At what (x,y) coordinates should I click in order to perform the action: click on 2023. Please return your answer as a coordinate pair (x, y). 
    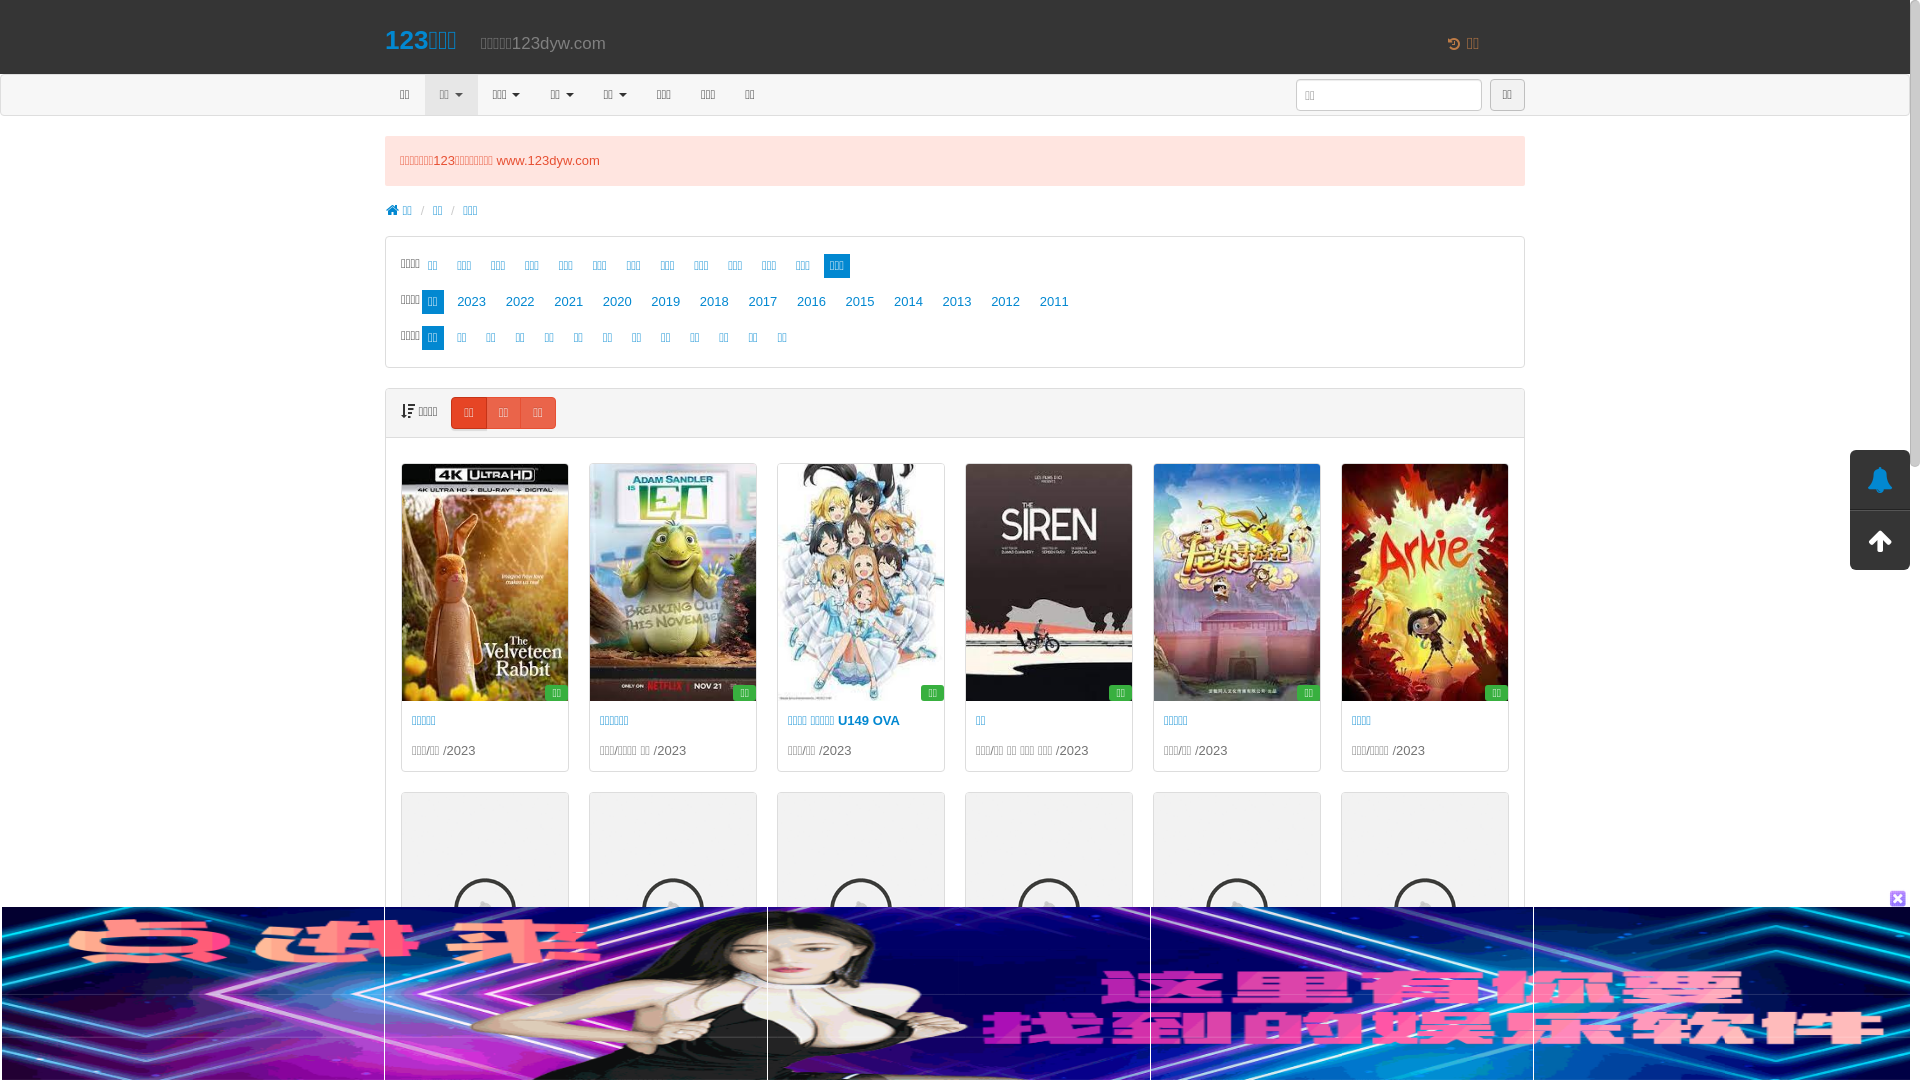
    Looking at the image, I should click on (472, 302).